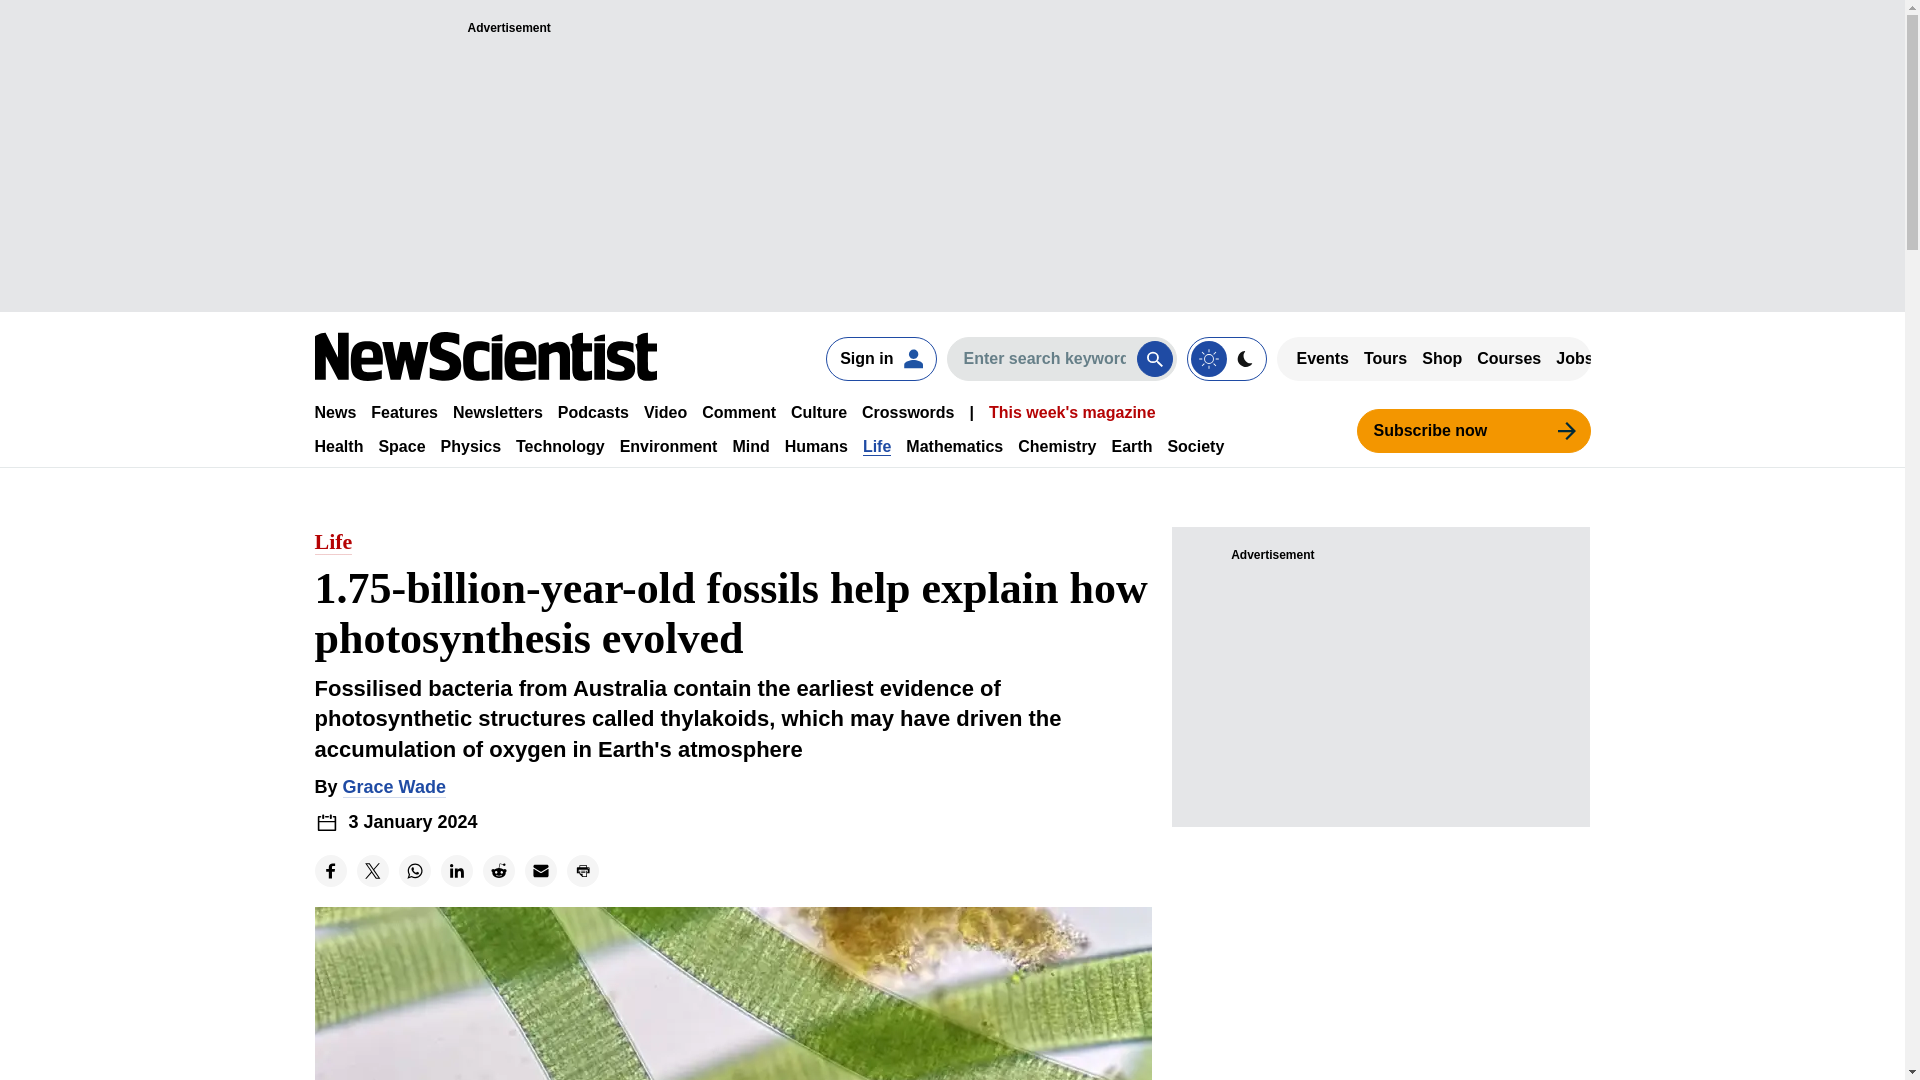  Describe the element at coordinates (908, 412) in the screenshot. I see `Crosswords` at that location.